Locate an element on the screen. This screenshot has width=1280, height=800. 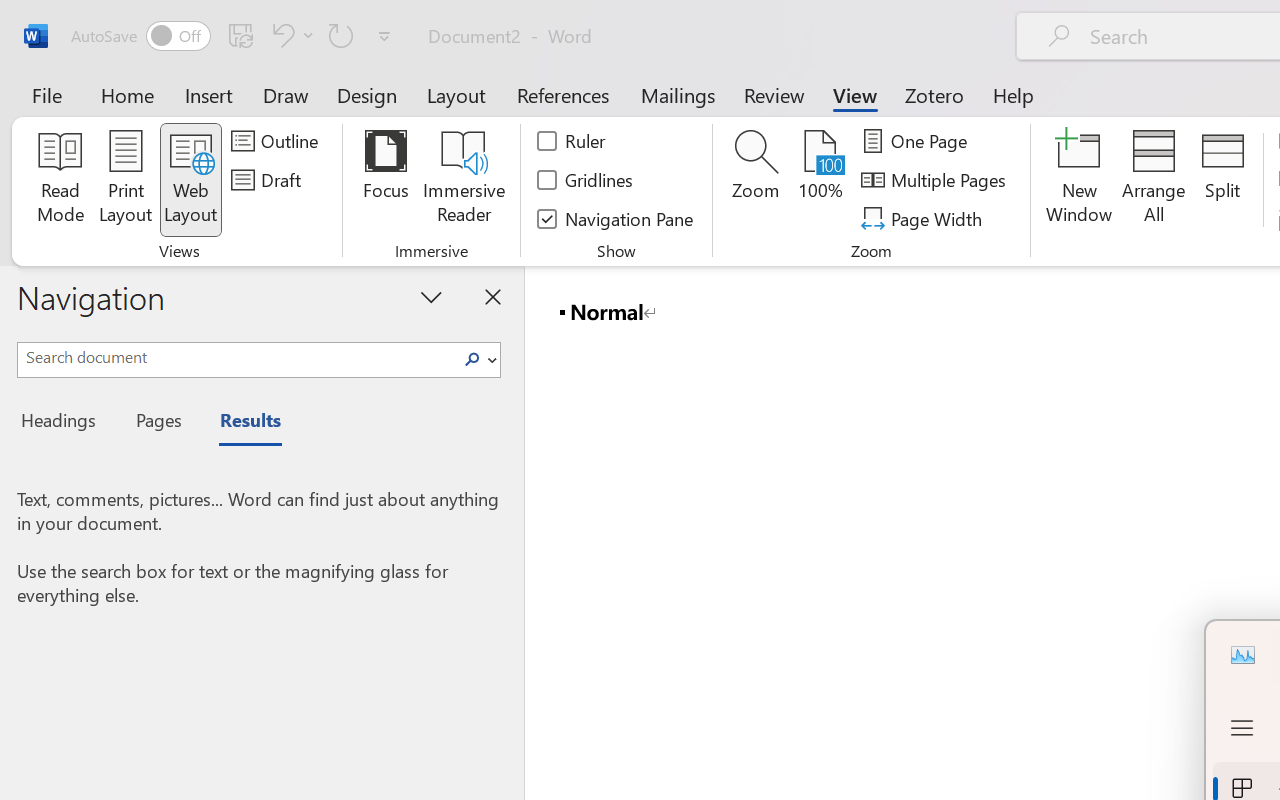
100% is located at coordinates (820, 180).